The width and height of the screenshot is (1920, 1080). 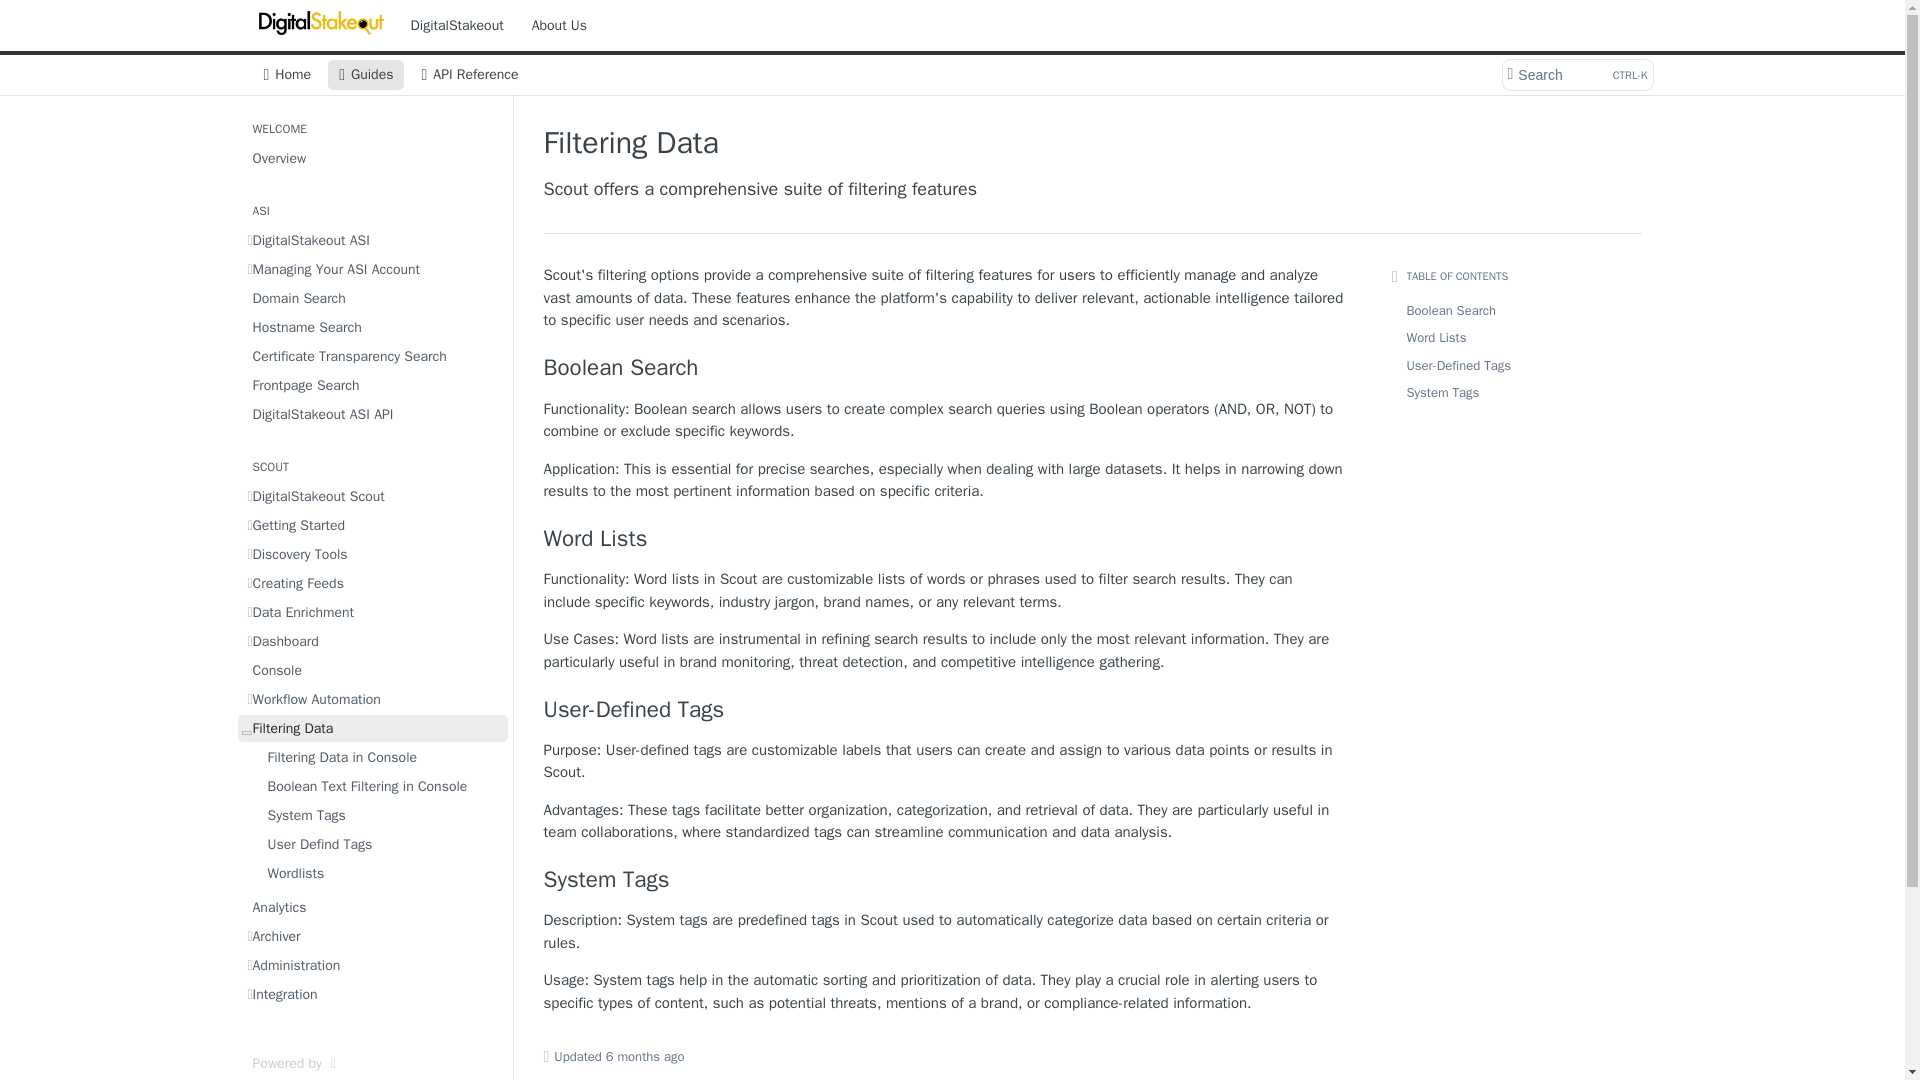 I want to click on Guides, so click(x=944, y=880).